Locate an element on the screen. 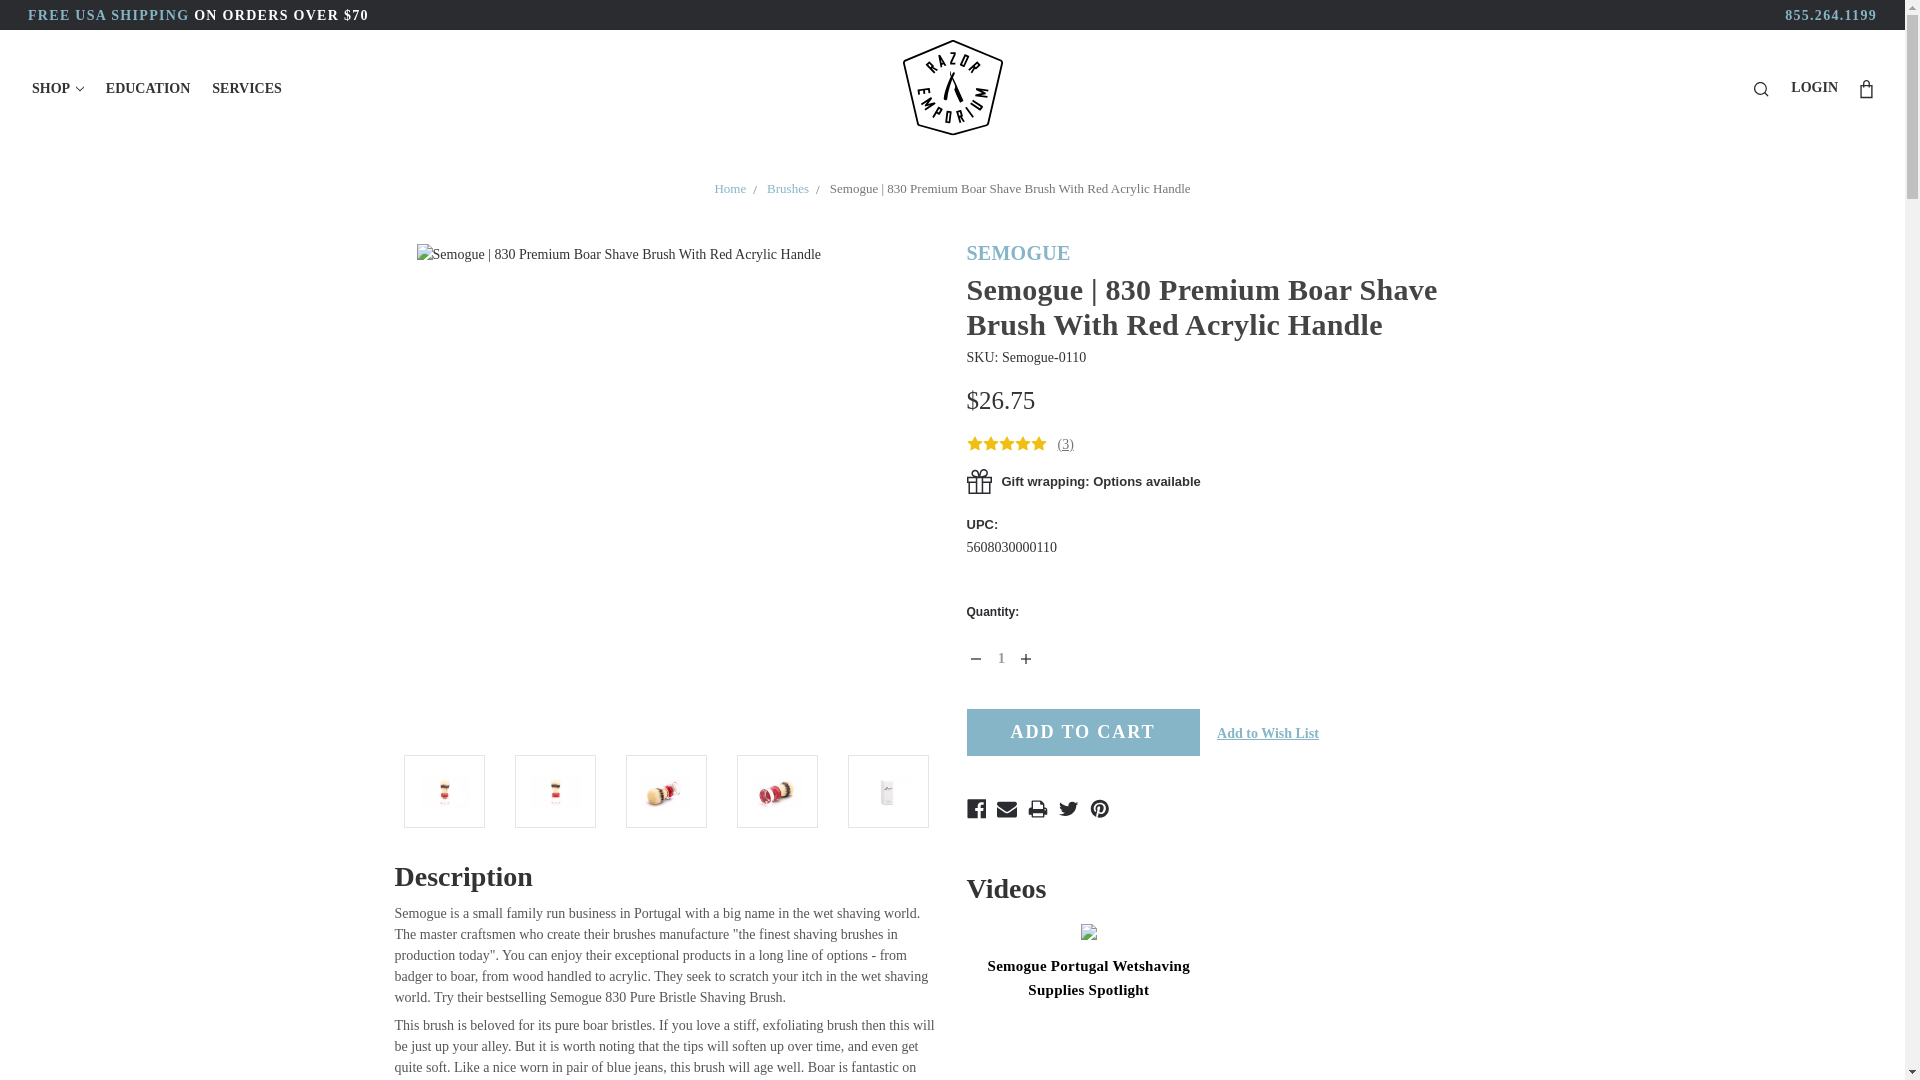  Add to Cart is located at coordinates (1082, 732).